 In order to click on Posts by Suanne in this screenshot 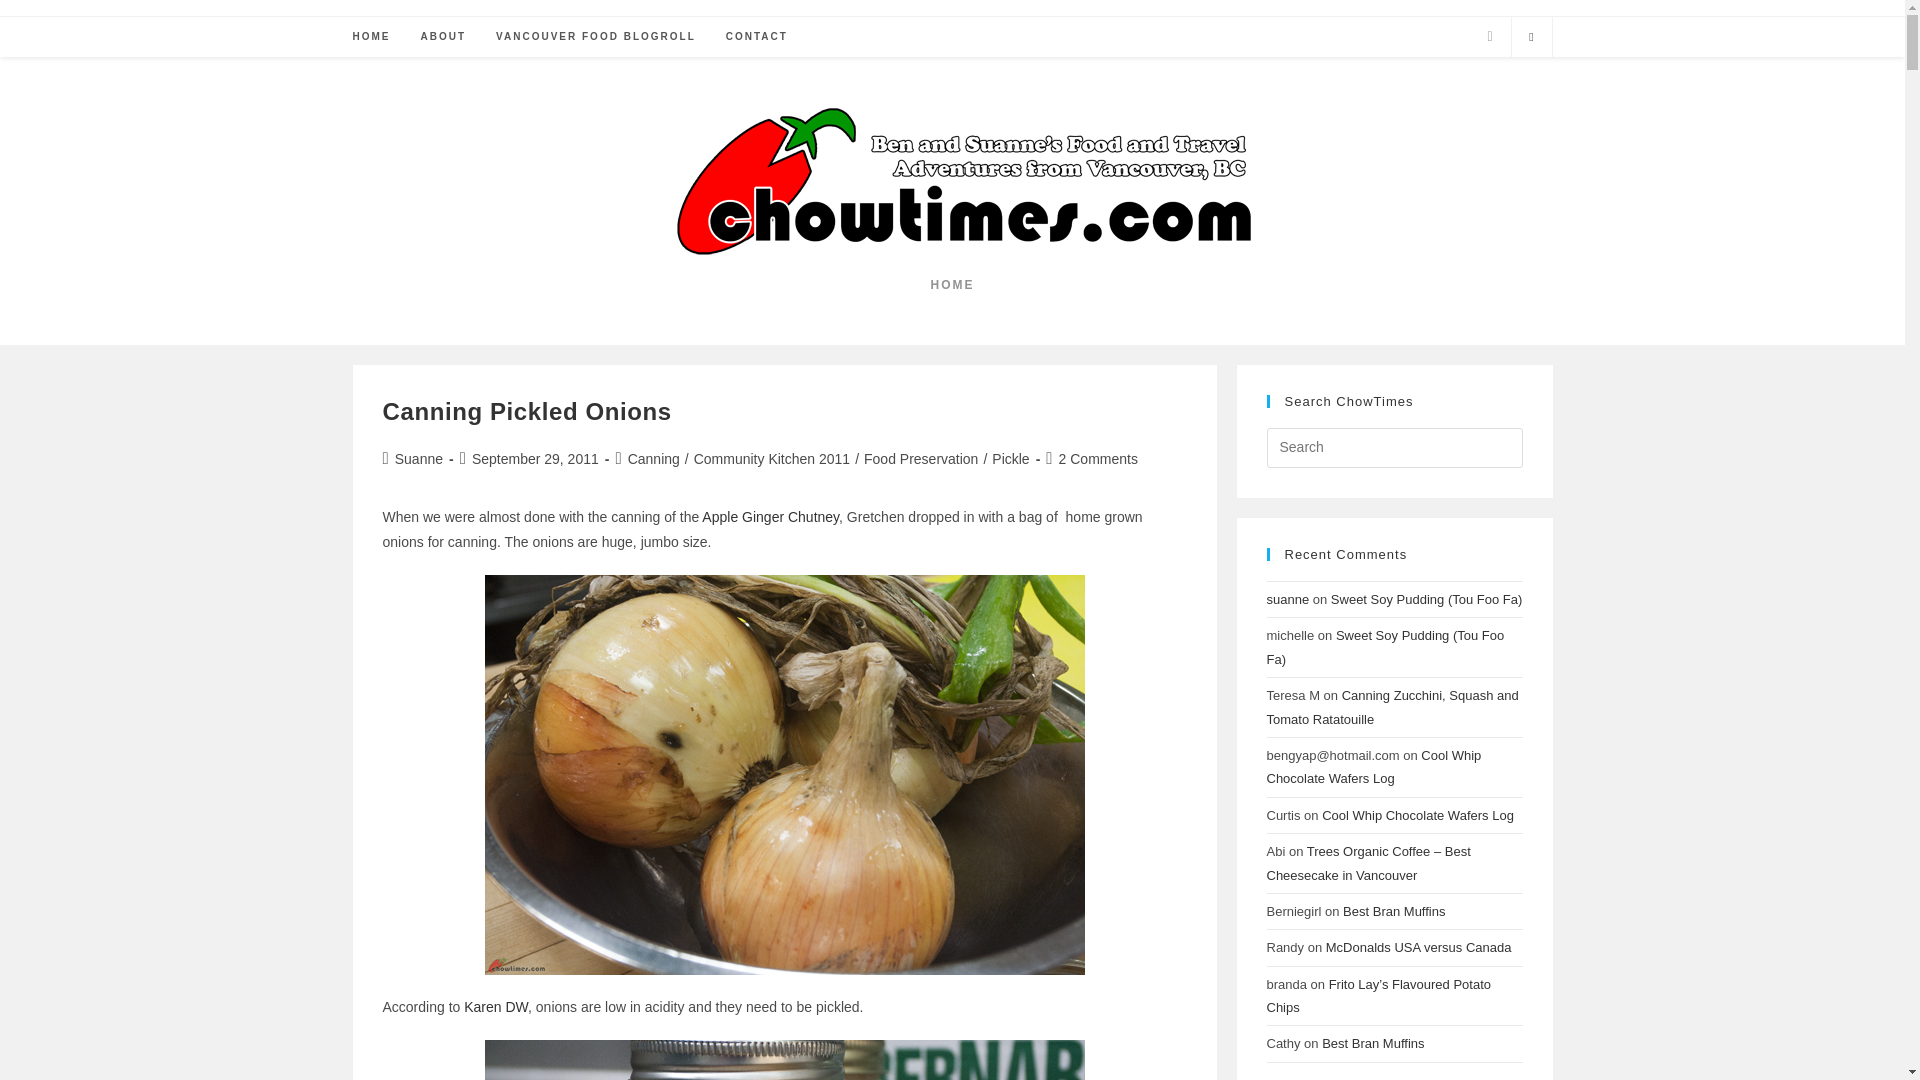, I will do `click(419, 458)`.